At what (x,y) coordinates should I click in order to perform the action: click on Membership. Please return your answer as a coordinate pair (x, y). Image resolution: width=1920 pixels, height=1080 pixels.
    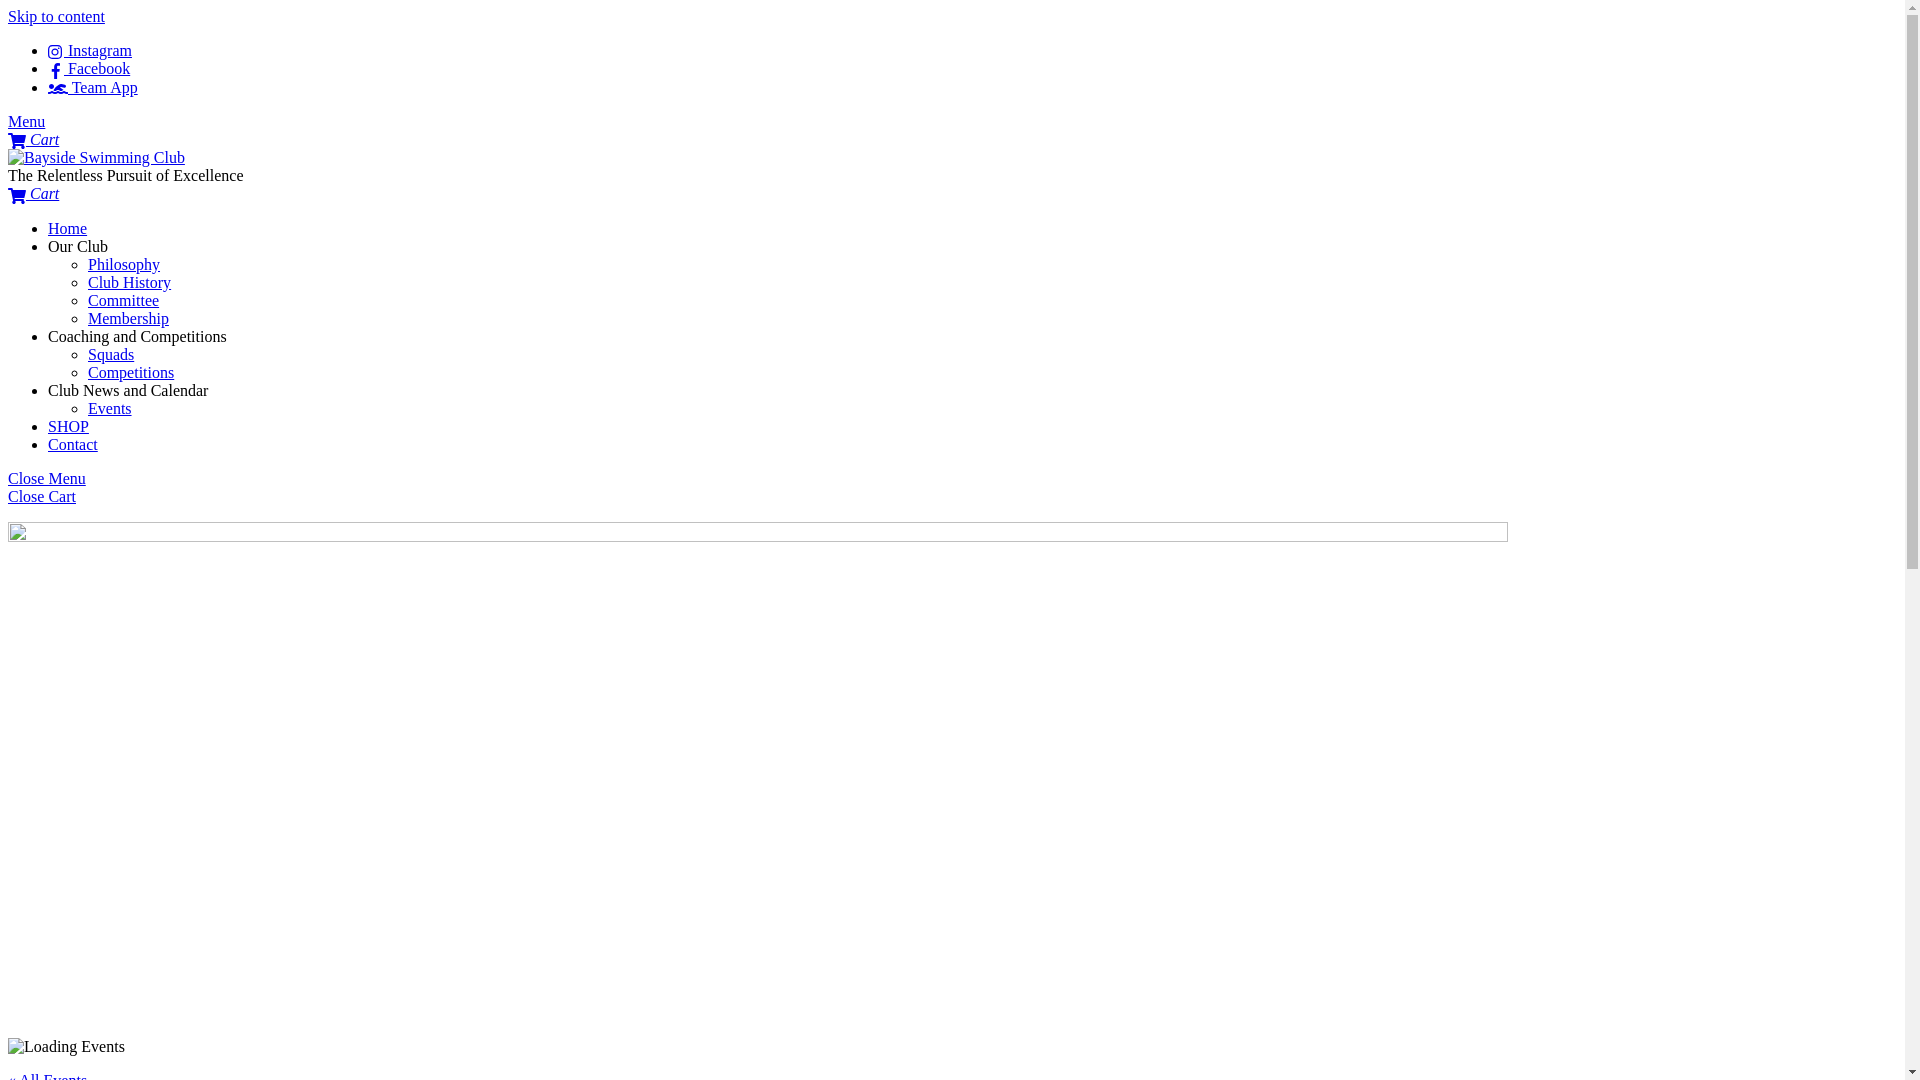
    Looking at the image, I should click on (128, 318).